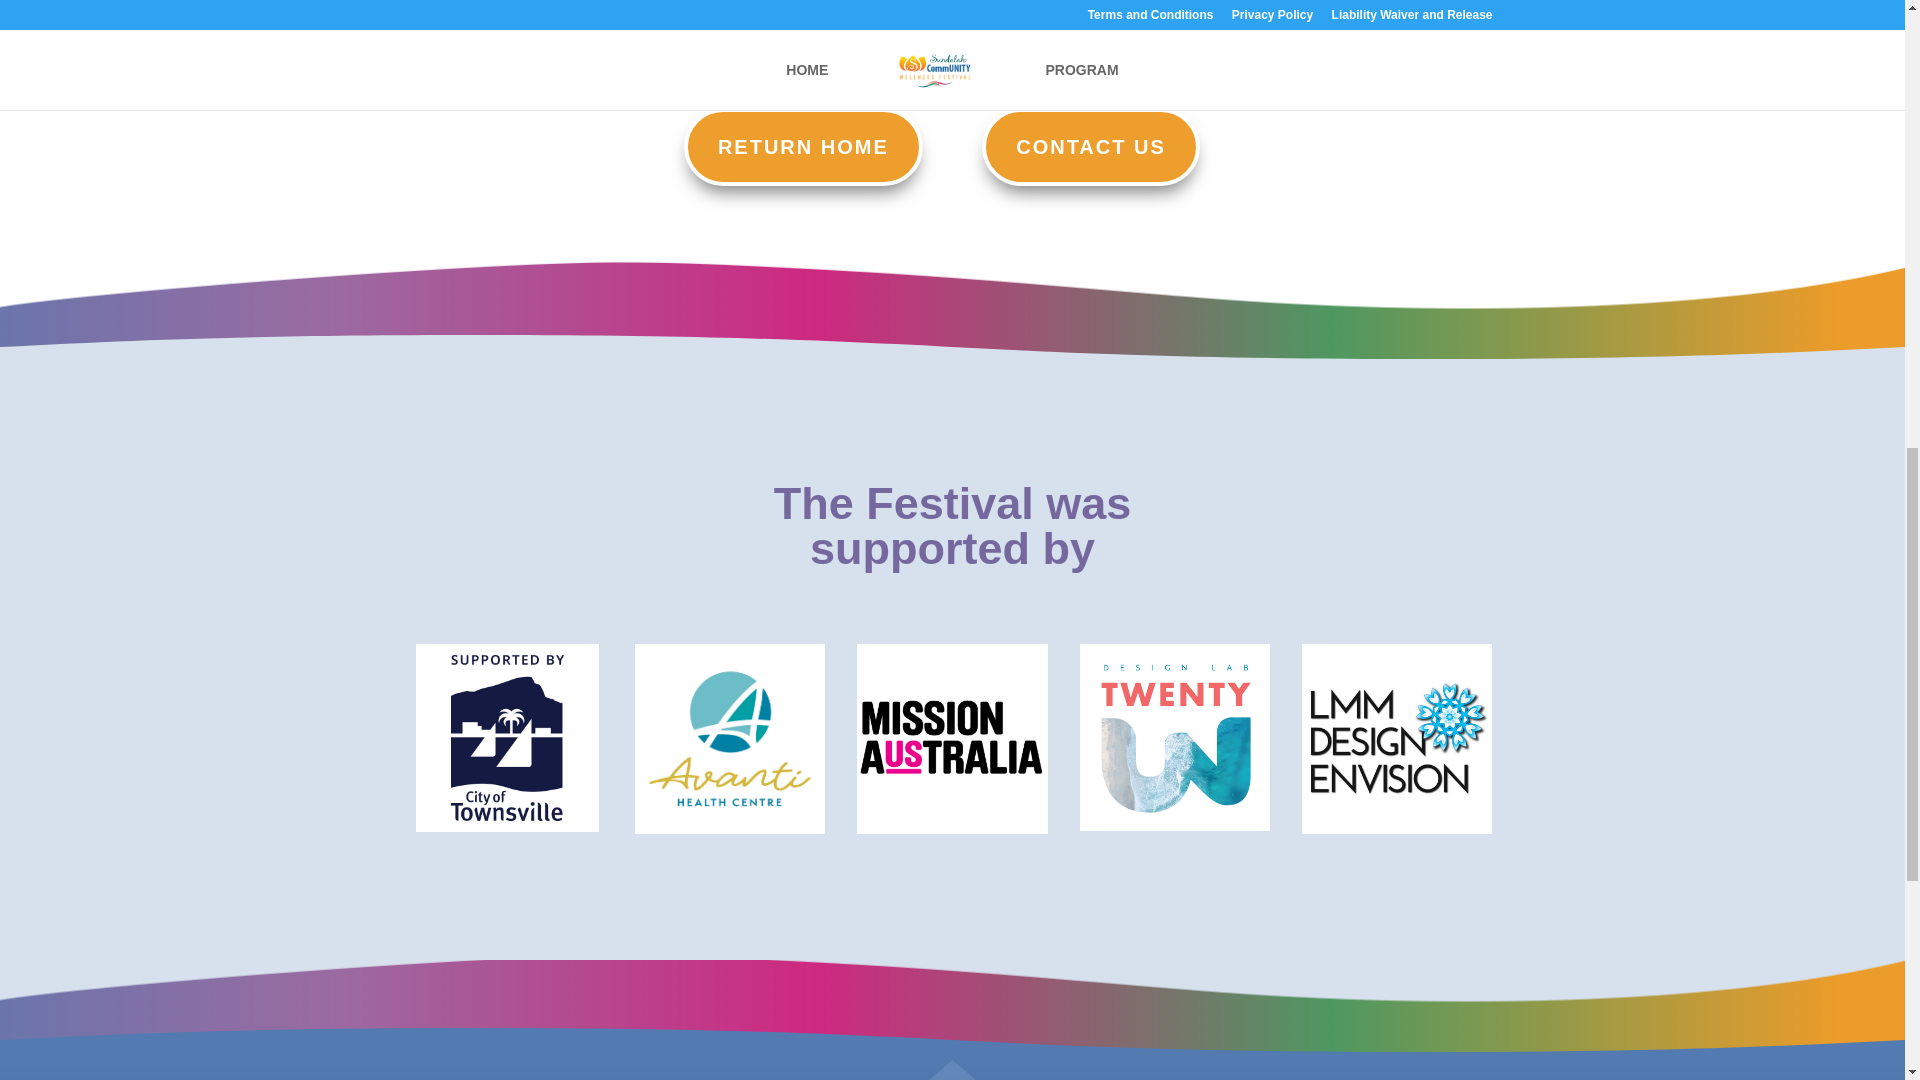 The height and width of the screenshot is (1080, 1920). Describe the element at coordinates (1396, 738) in the screenshot. I see `LMM Design Envision` at that location.